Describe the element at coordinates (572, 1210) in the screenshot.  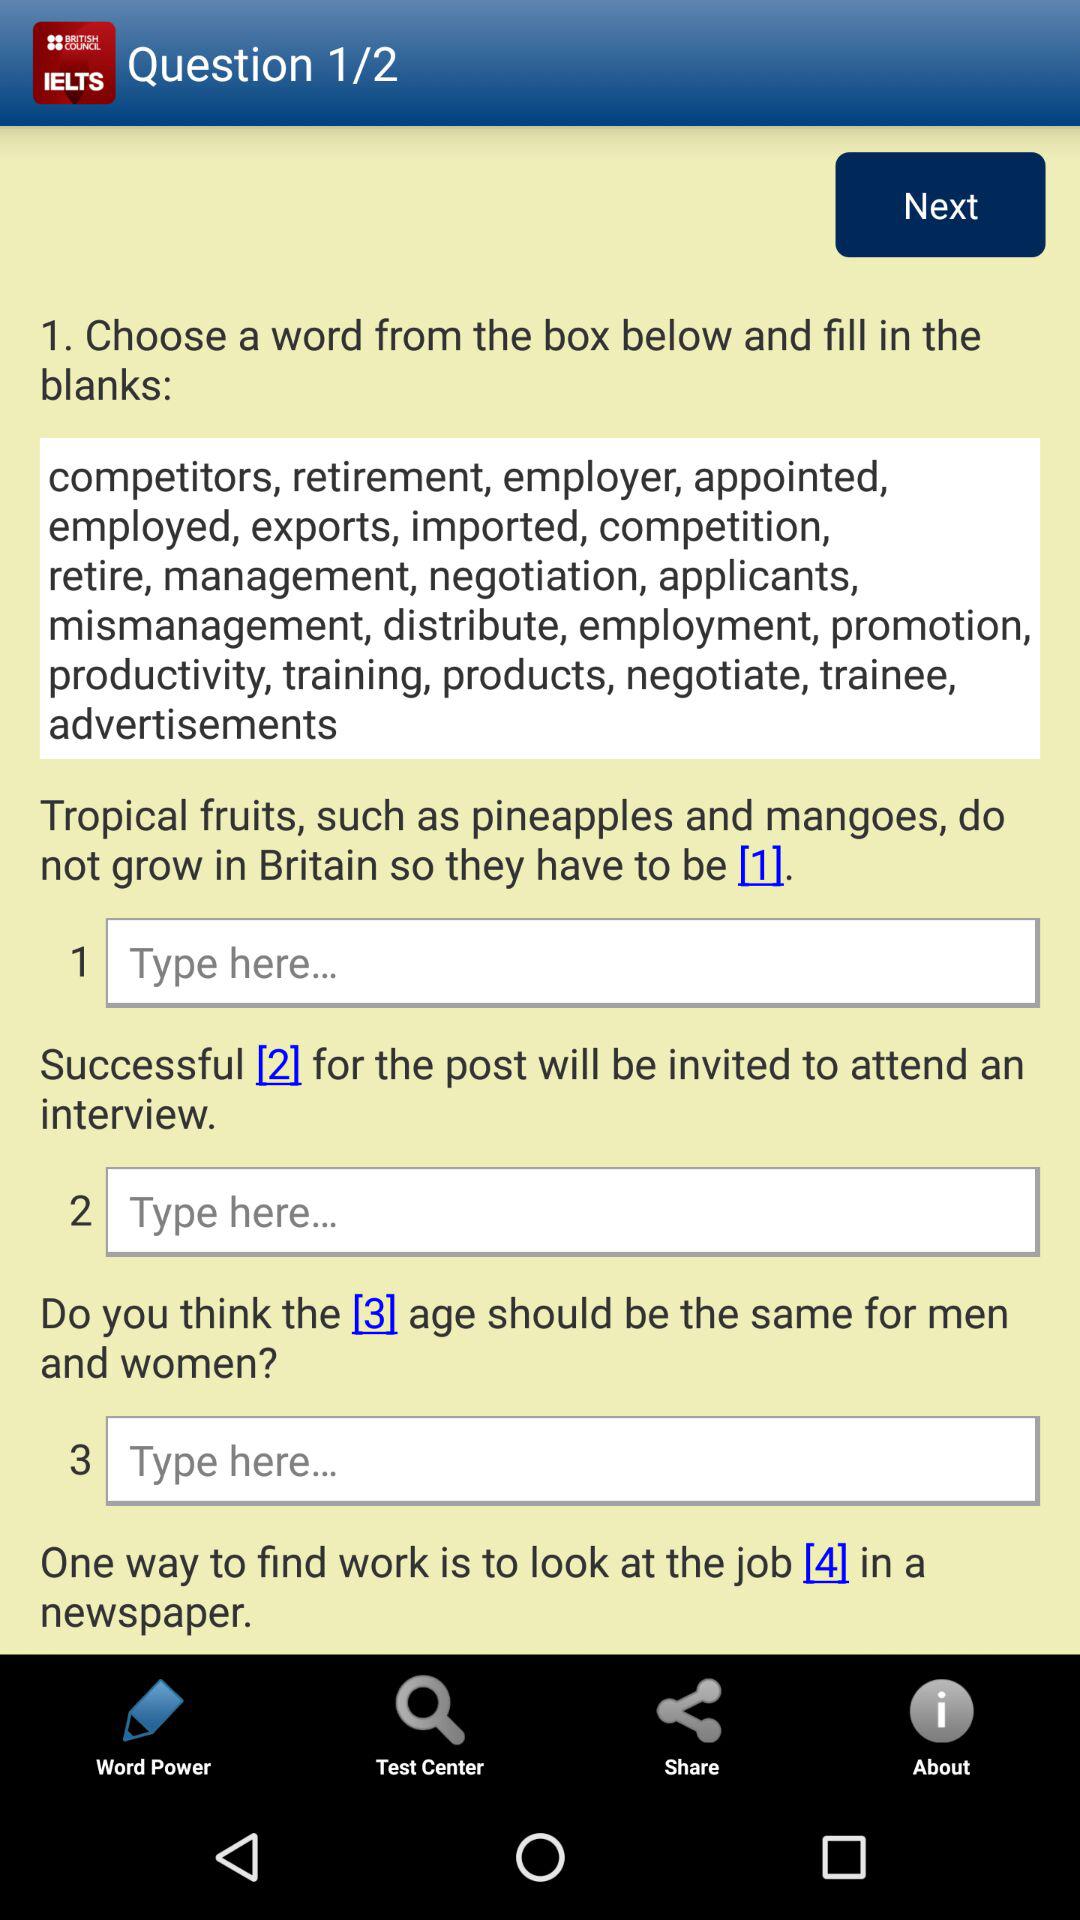
I see `type box` at that location.